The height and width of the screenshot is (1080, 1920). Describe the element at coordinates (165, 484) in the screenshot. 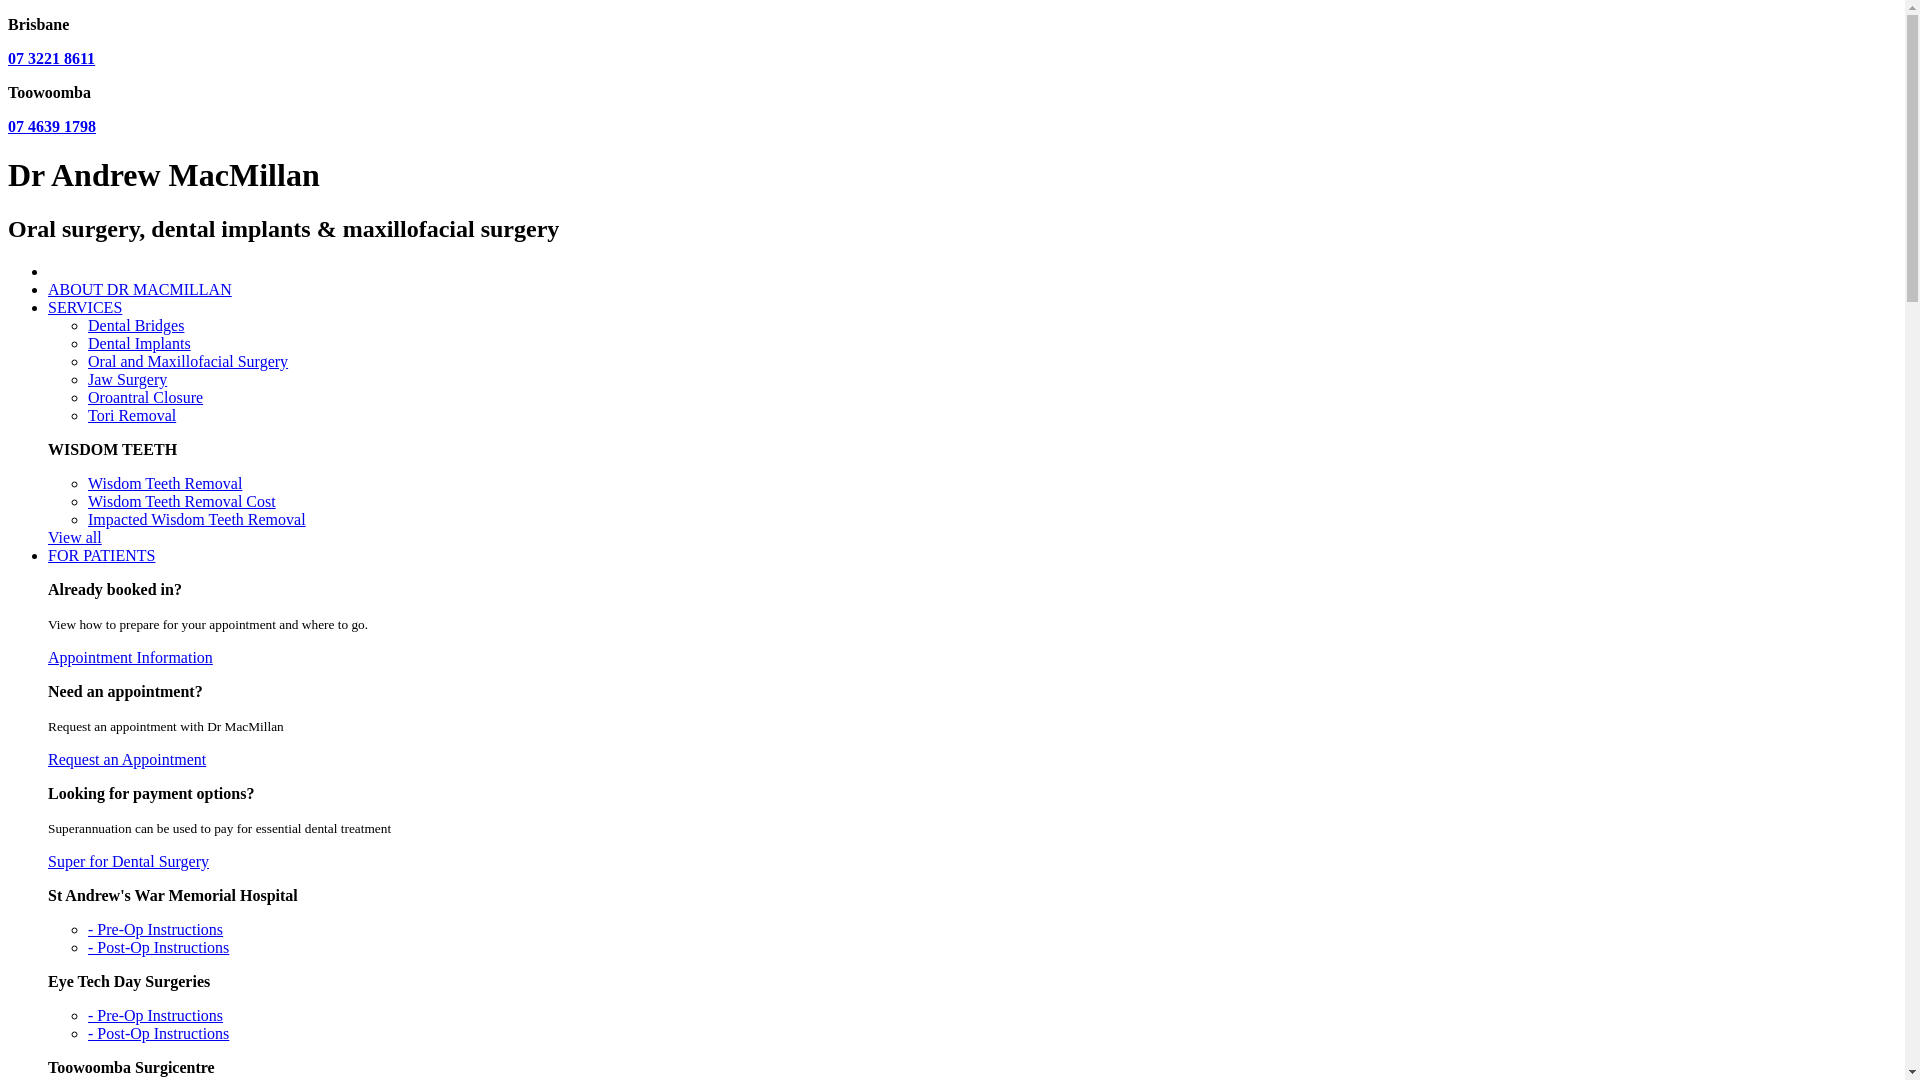

I see `Wisdom Teeth Removal` at that location.